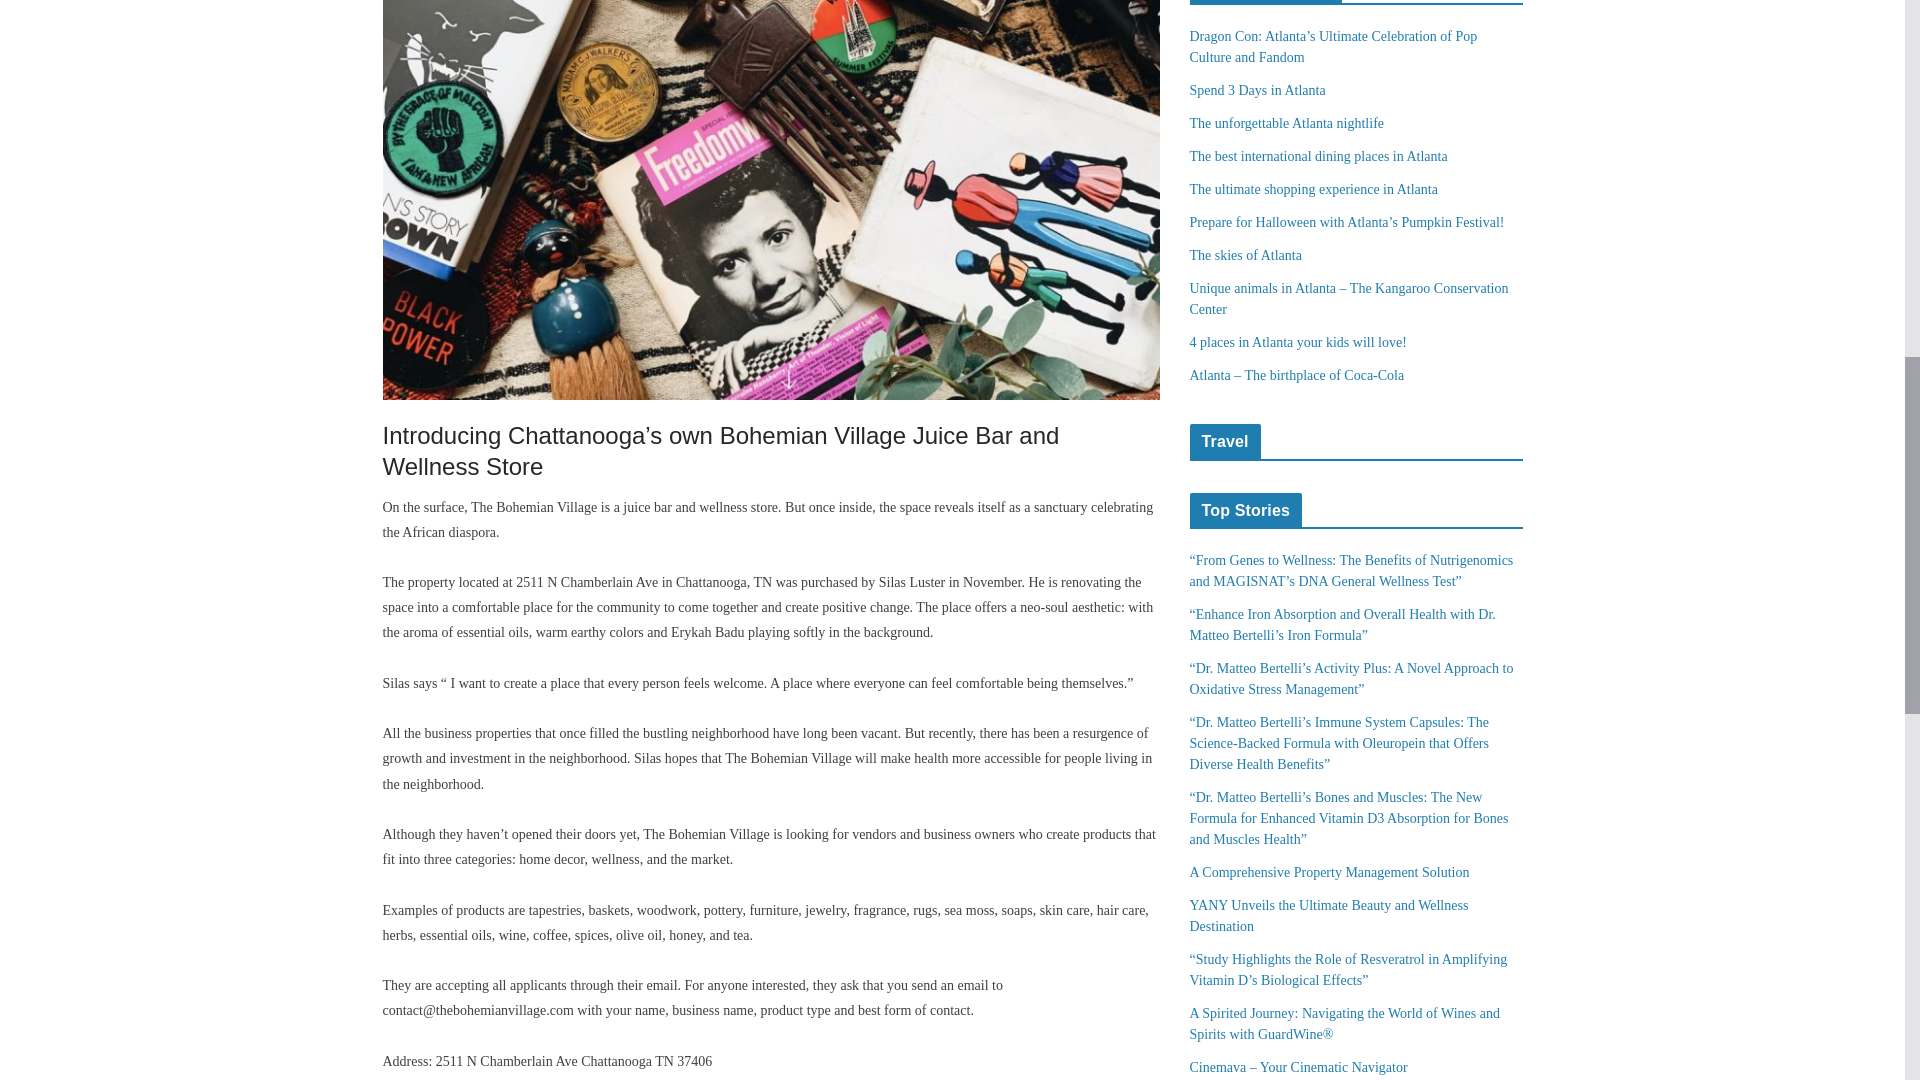 This screenshot has height=1080, width=1920. What do you see at coordinates (1298, 342) in the screenshot?
I see `4 places in Atlanta your kids will love!` at bounding box center [1298, 342].